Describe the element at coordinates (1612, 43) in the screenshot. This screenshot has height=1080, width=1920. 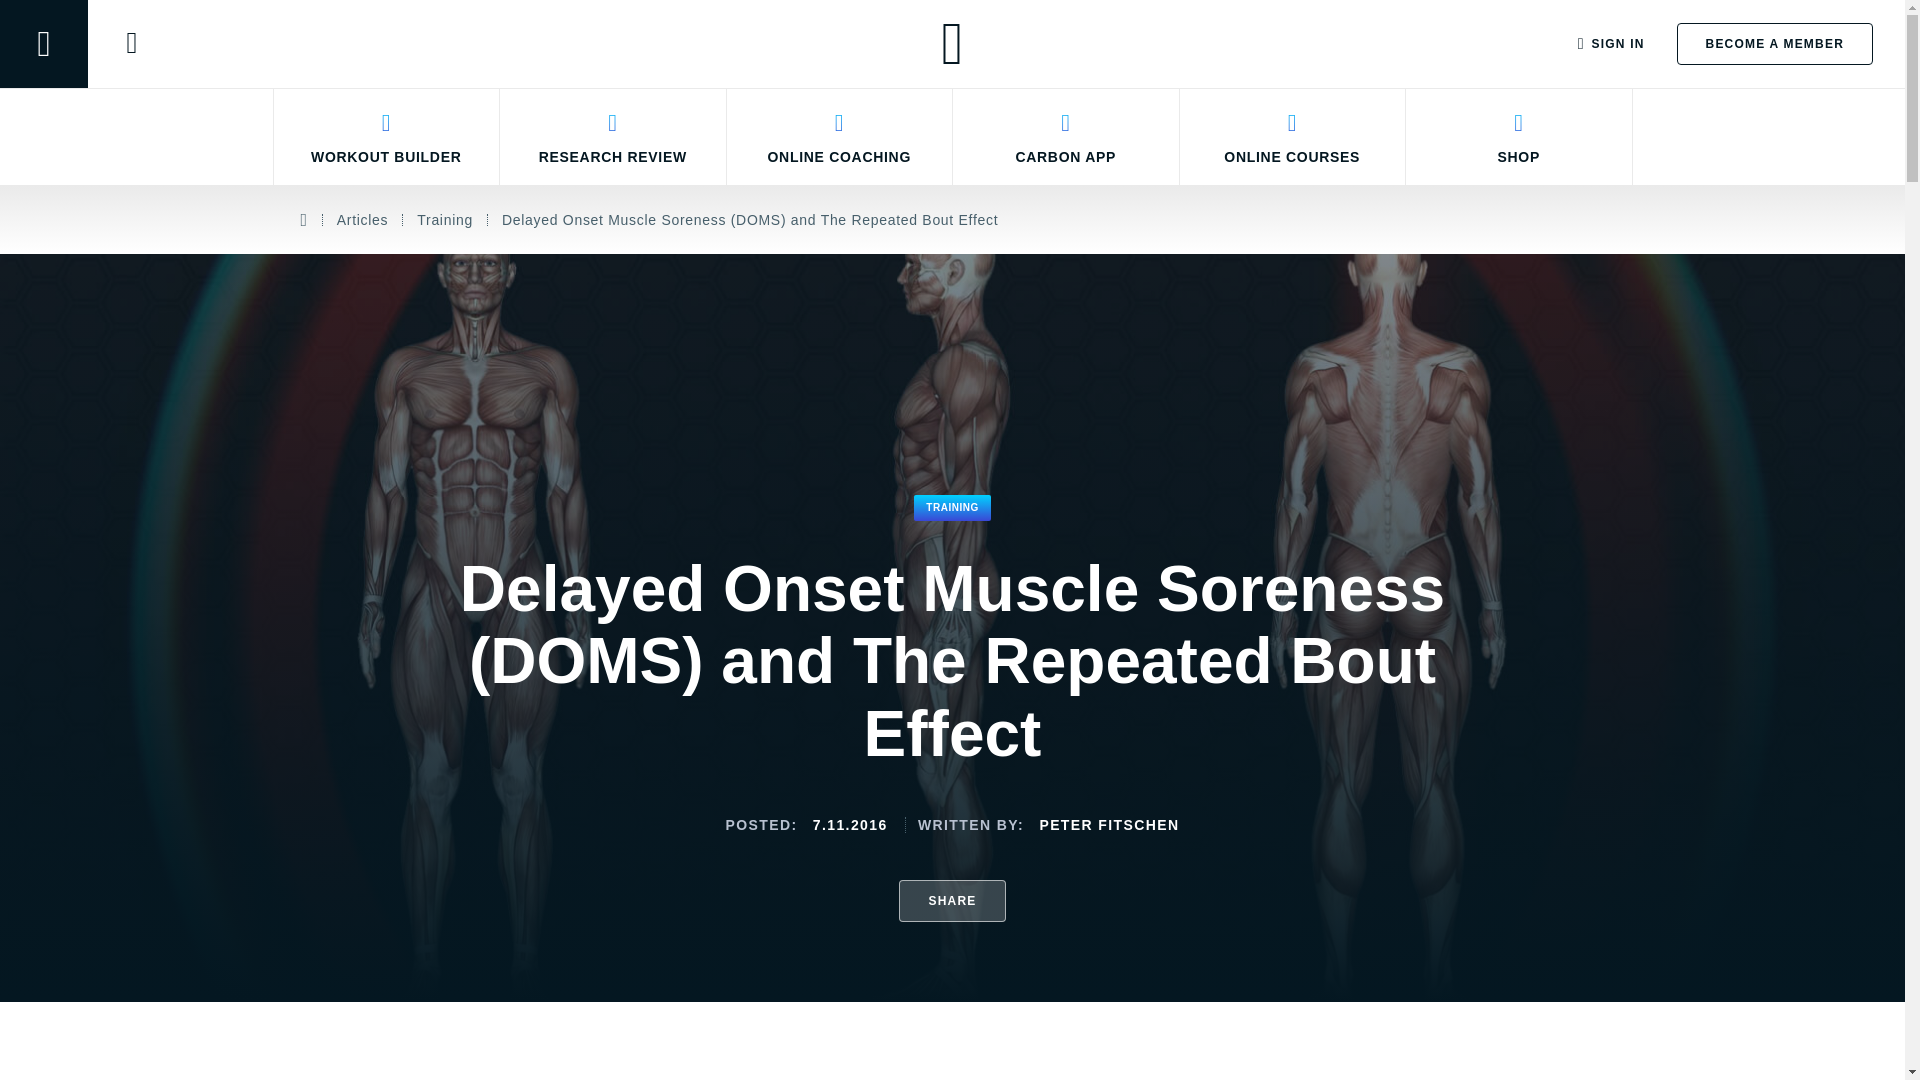
I see `SIGN IN` at that location.